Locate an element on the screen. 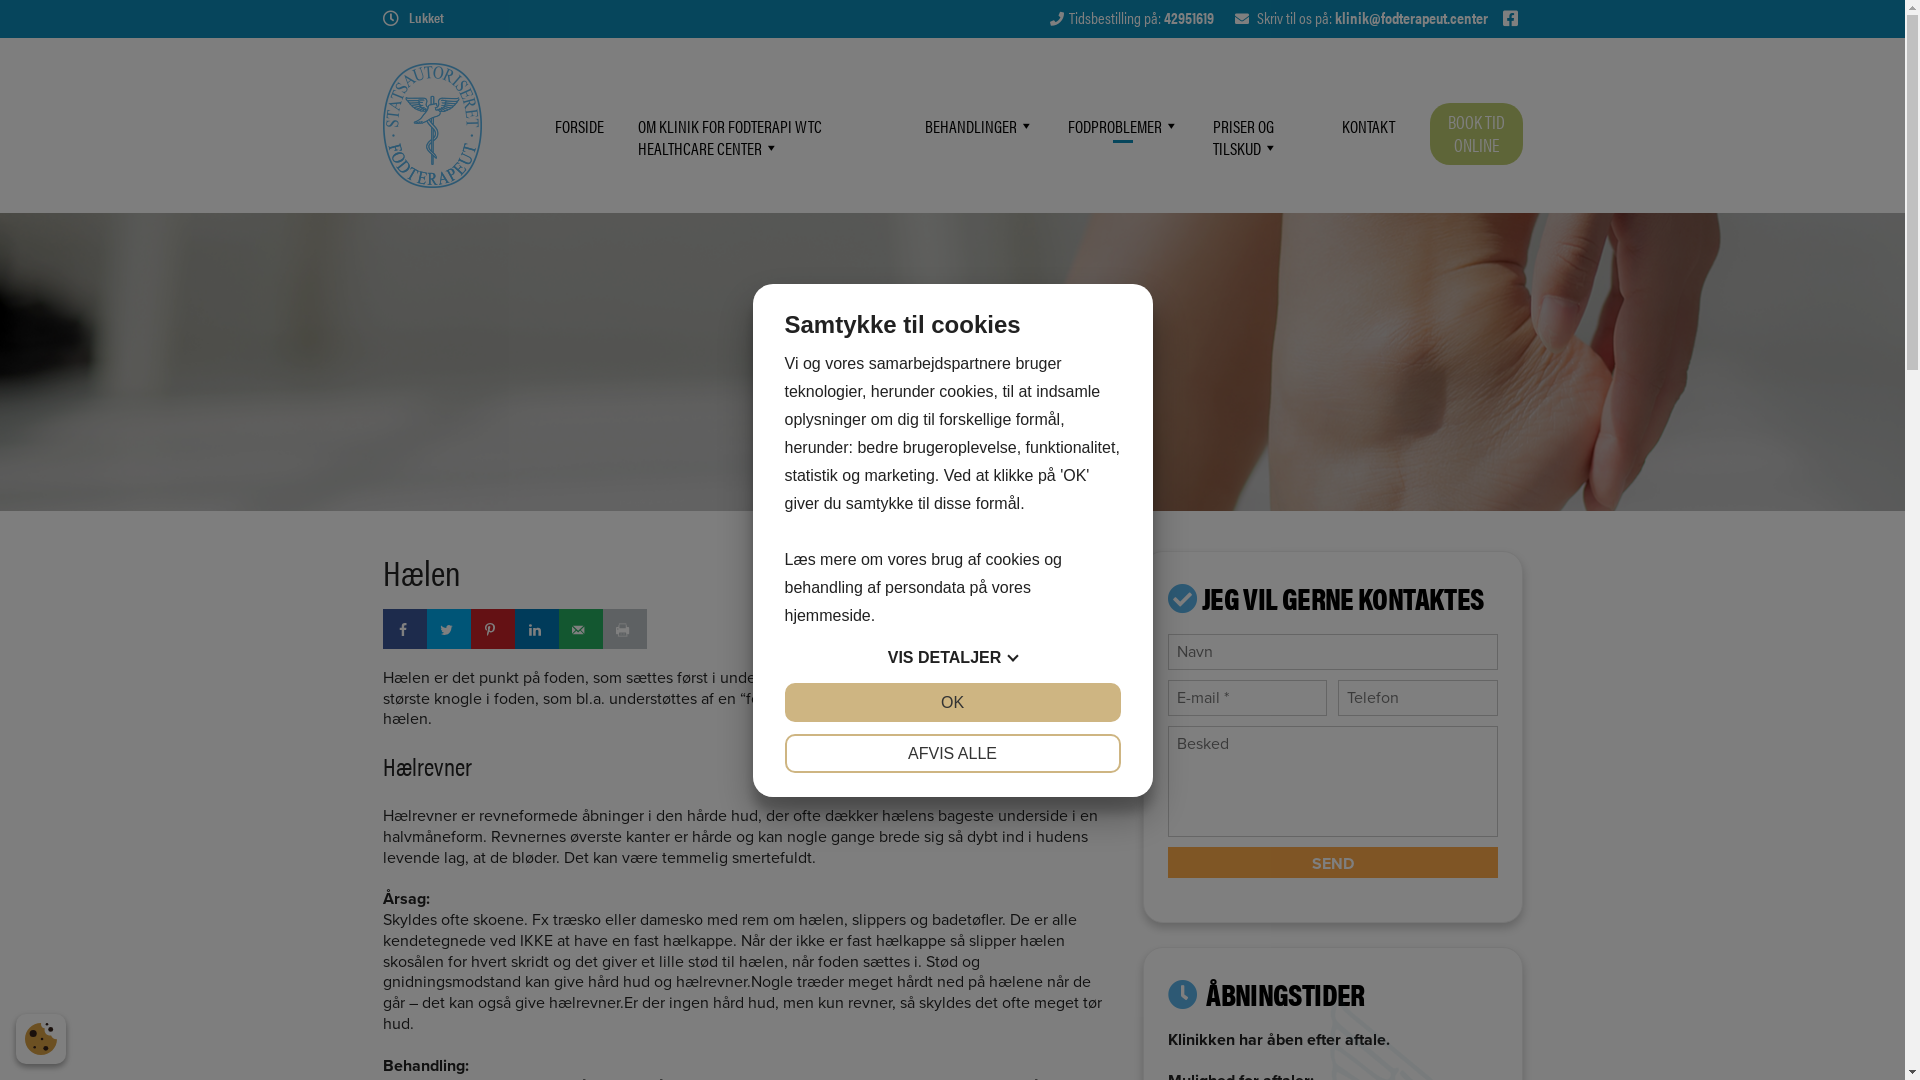  AFVIS ALLE is located at coordinates (952, 754).